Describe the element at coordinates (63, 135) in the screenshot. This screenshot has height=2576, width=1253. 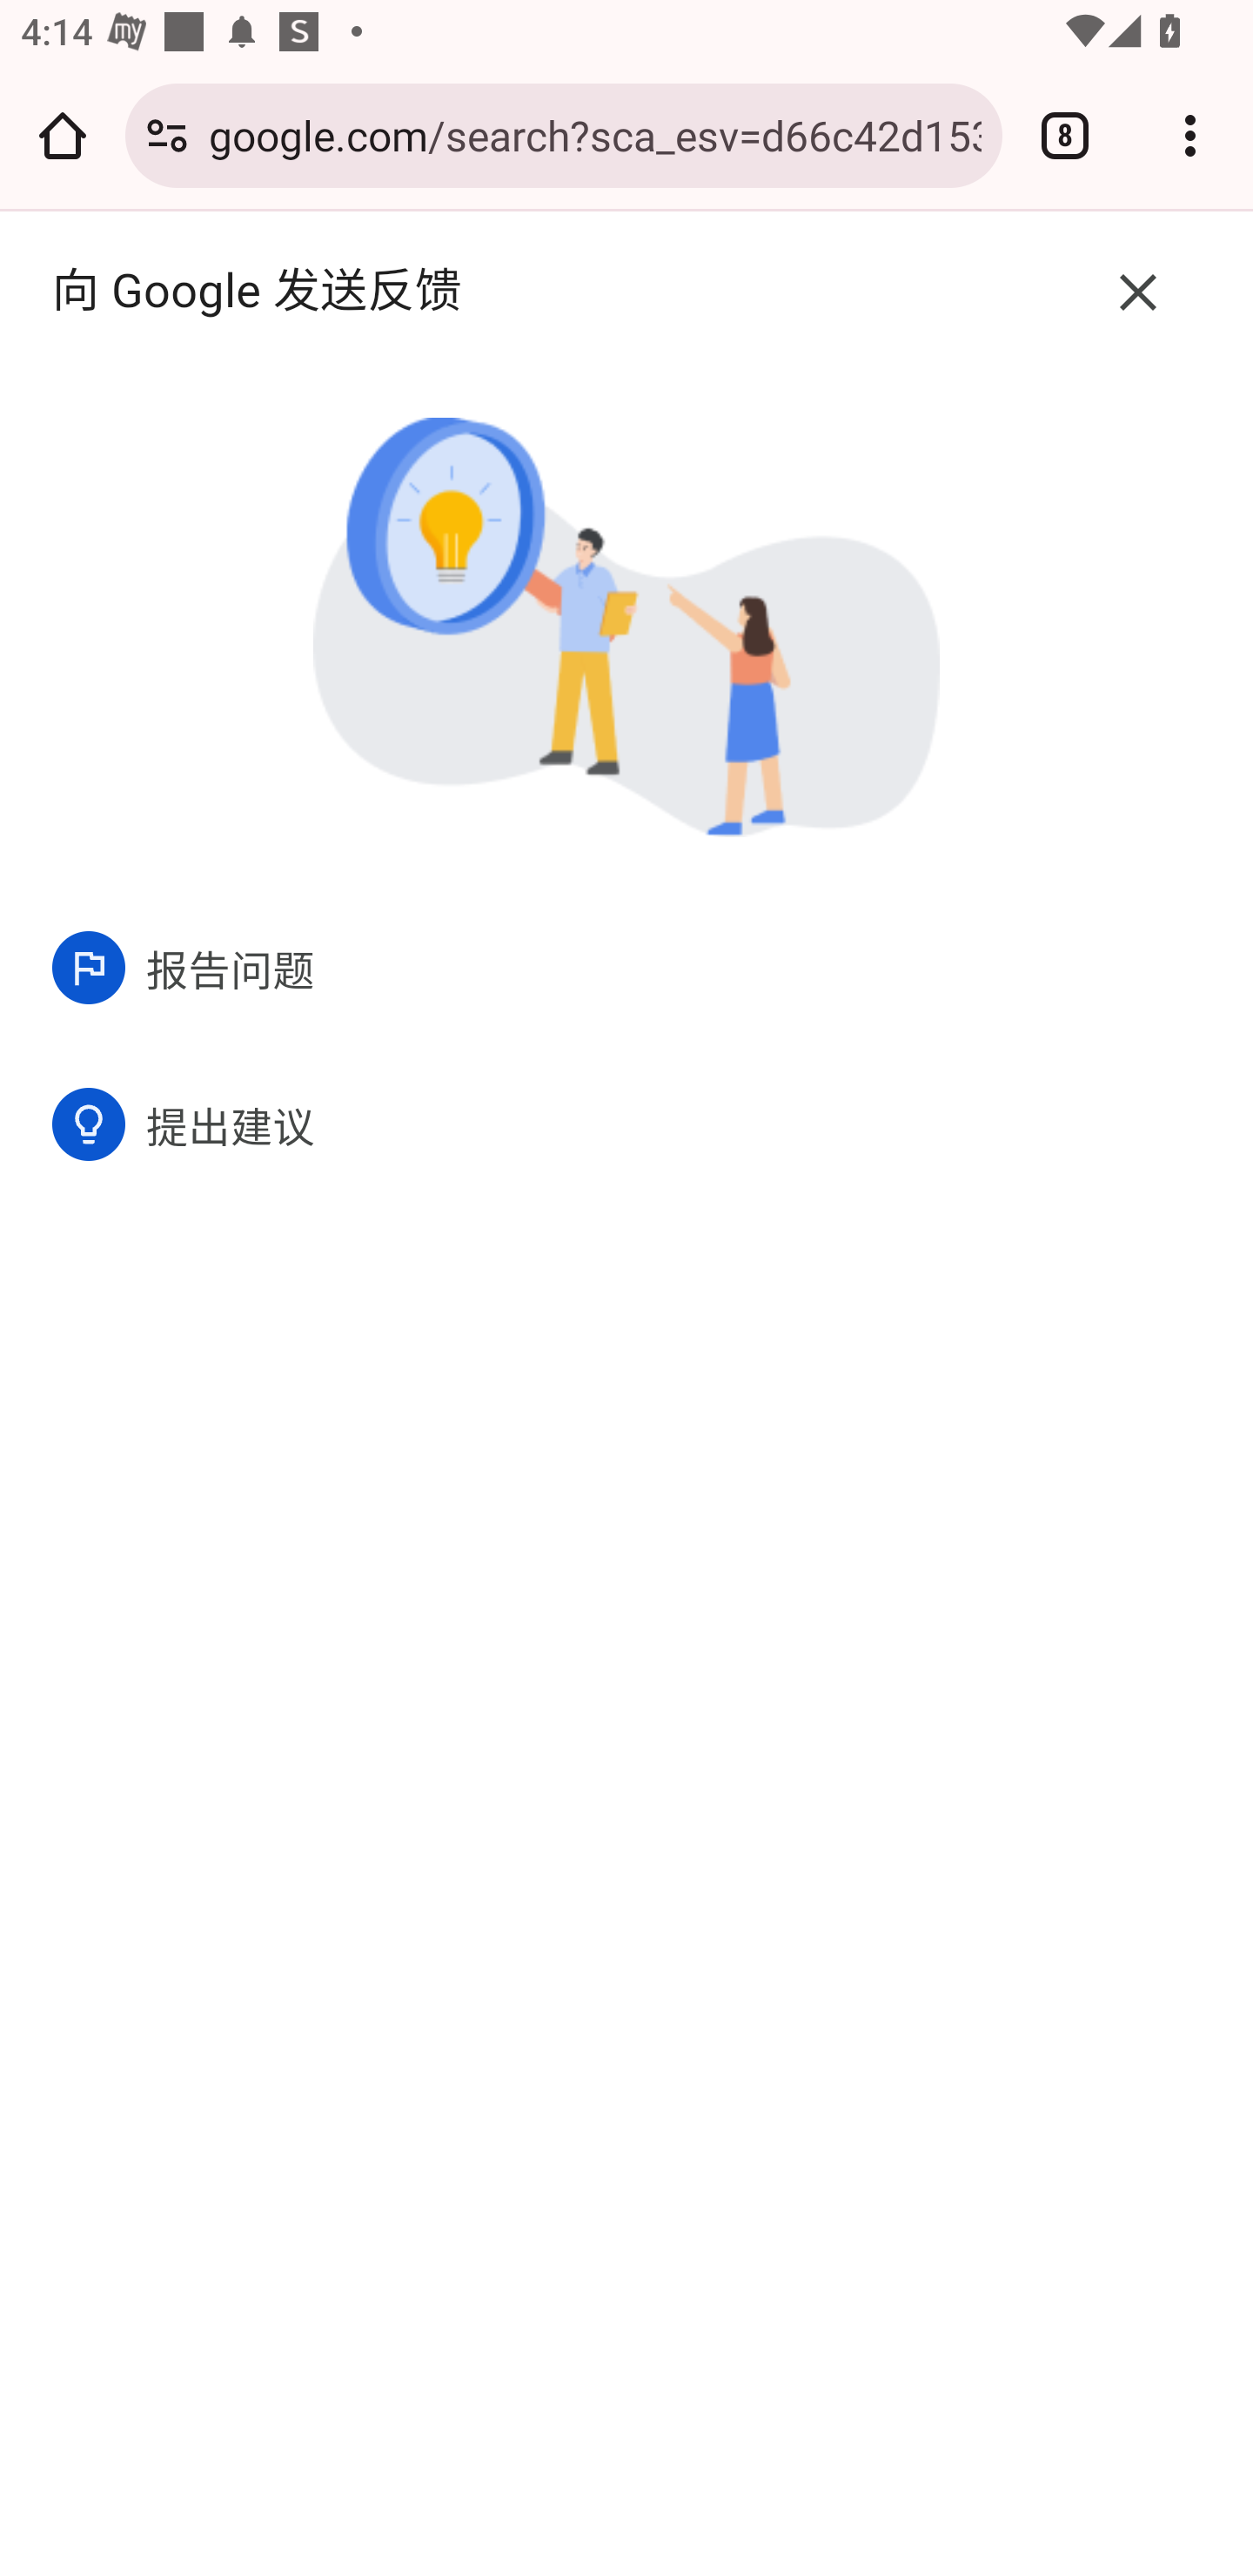
I see `Open the home page` at that location.